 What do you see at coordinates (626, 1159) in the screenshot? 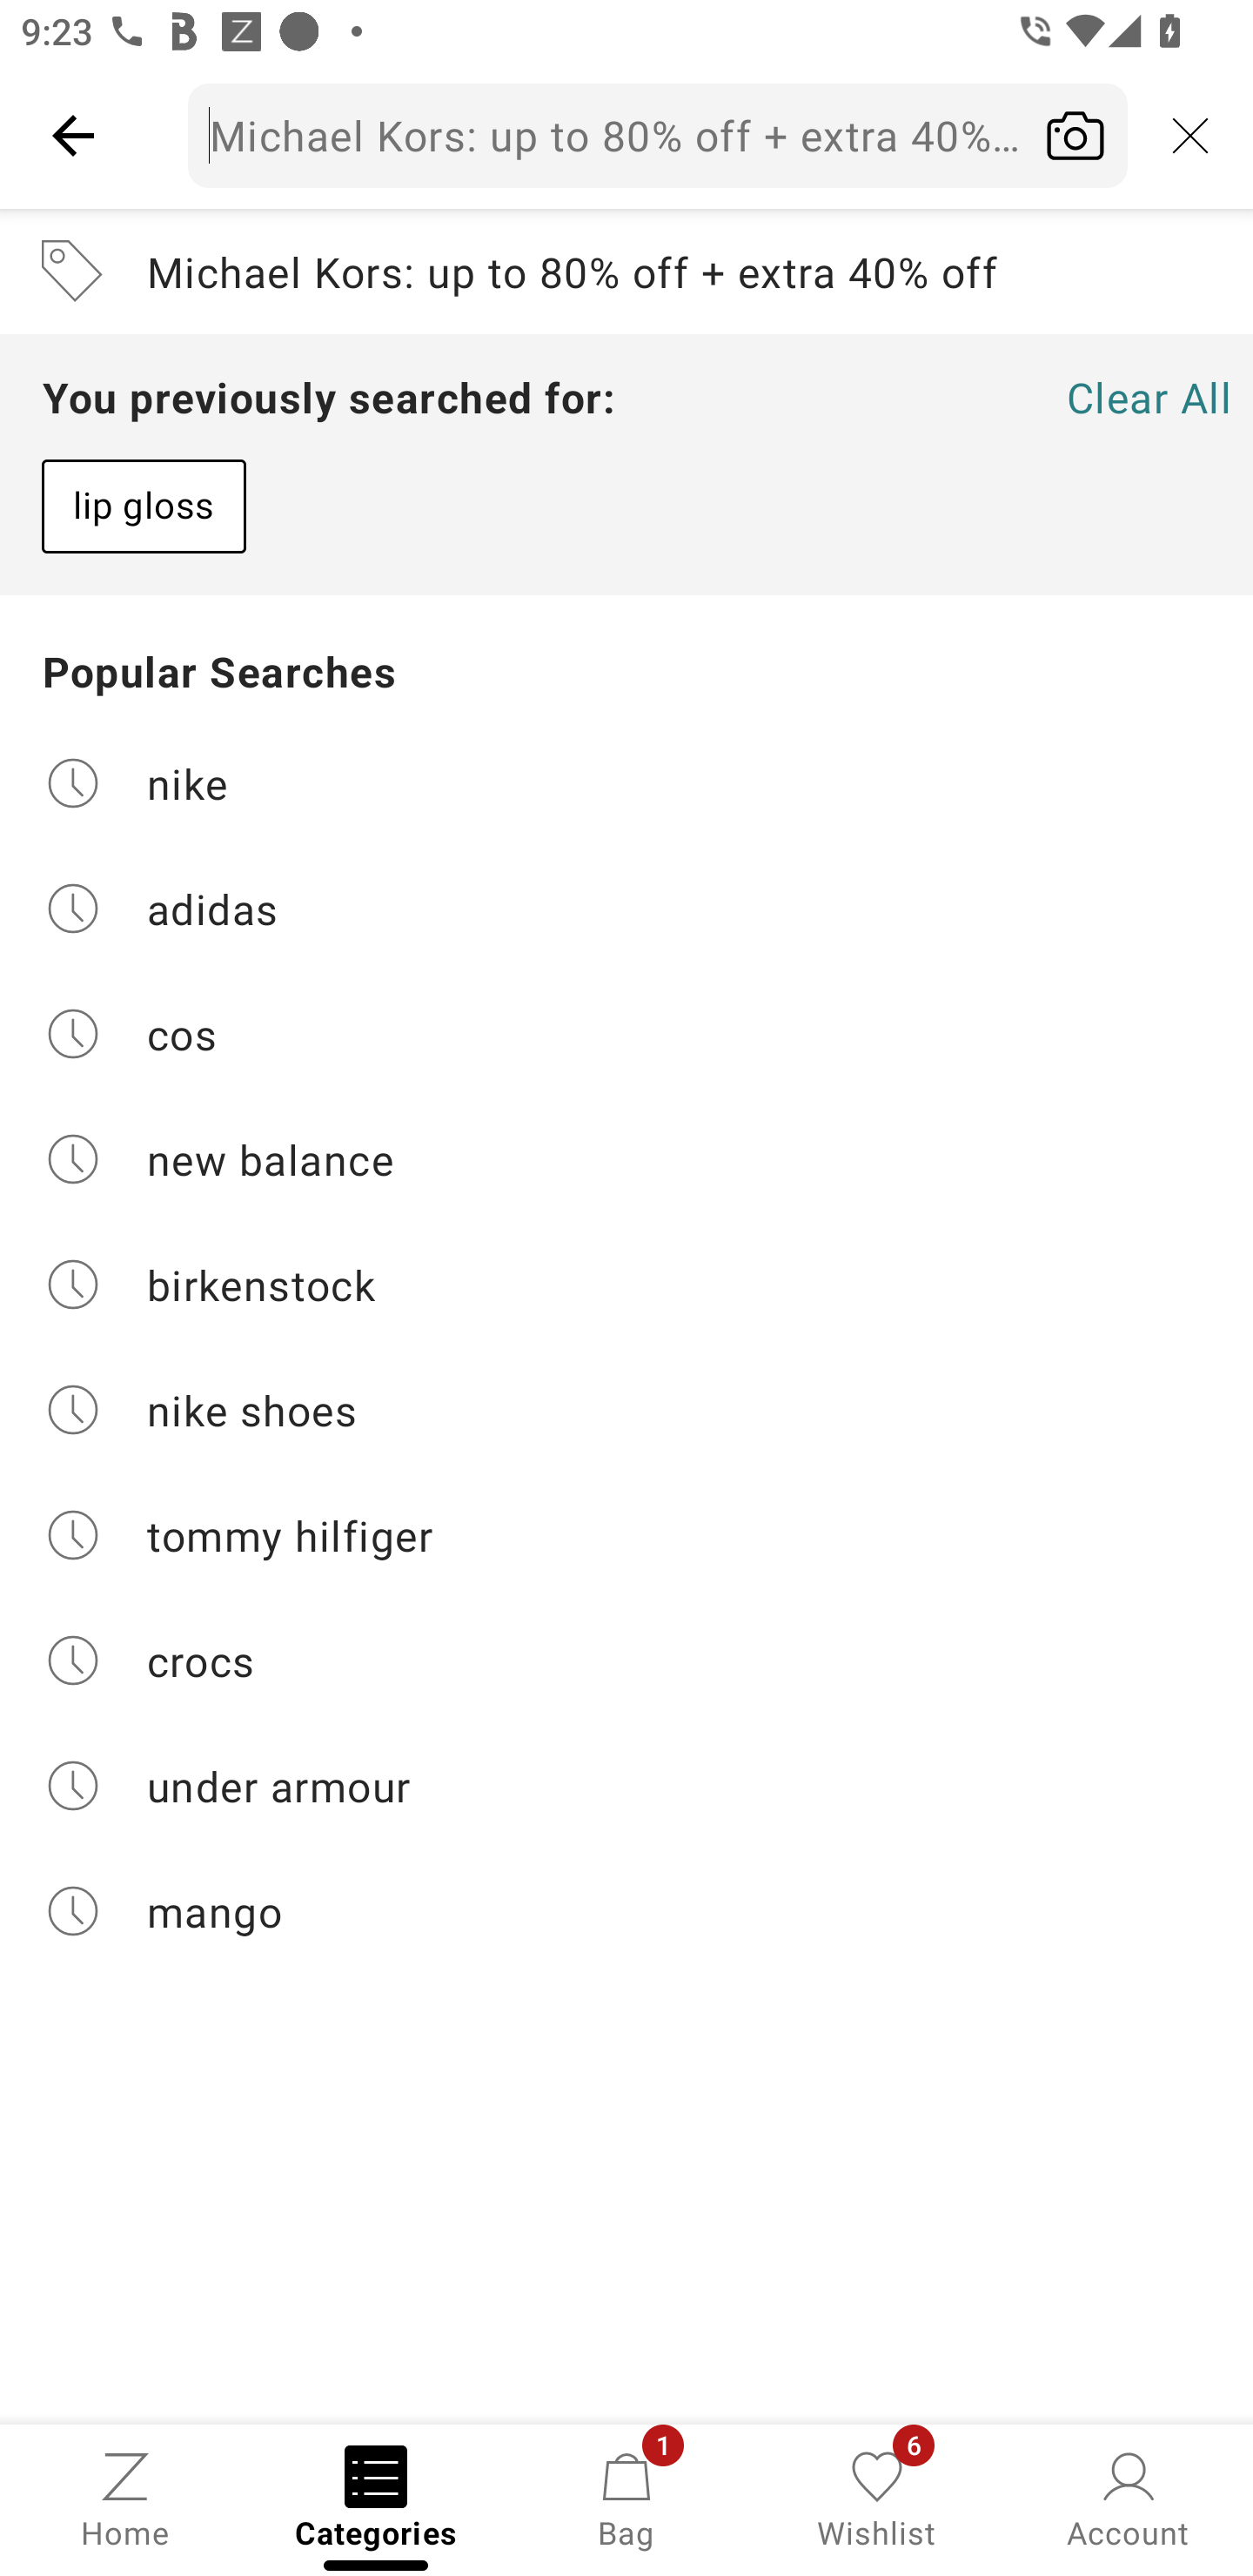
I see `new balance` at bounding box center [626, 1159].